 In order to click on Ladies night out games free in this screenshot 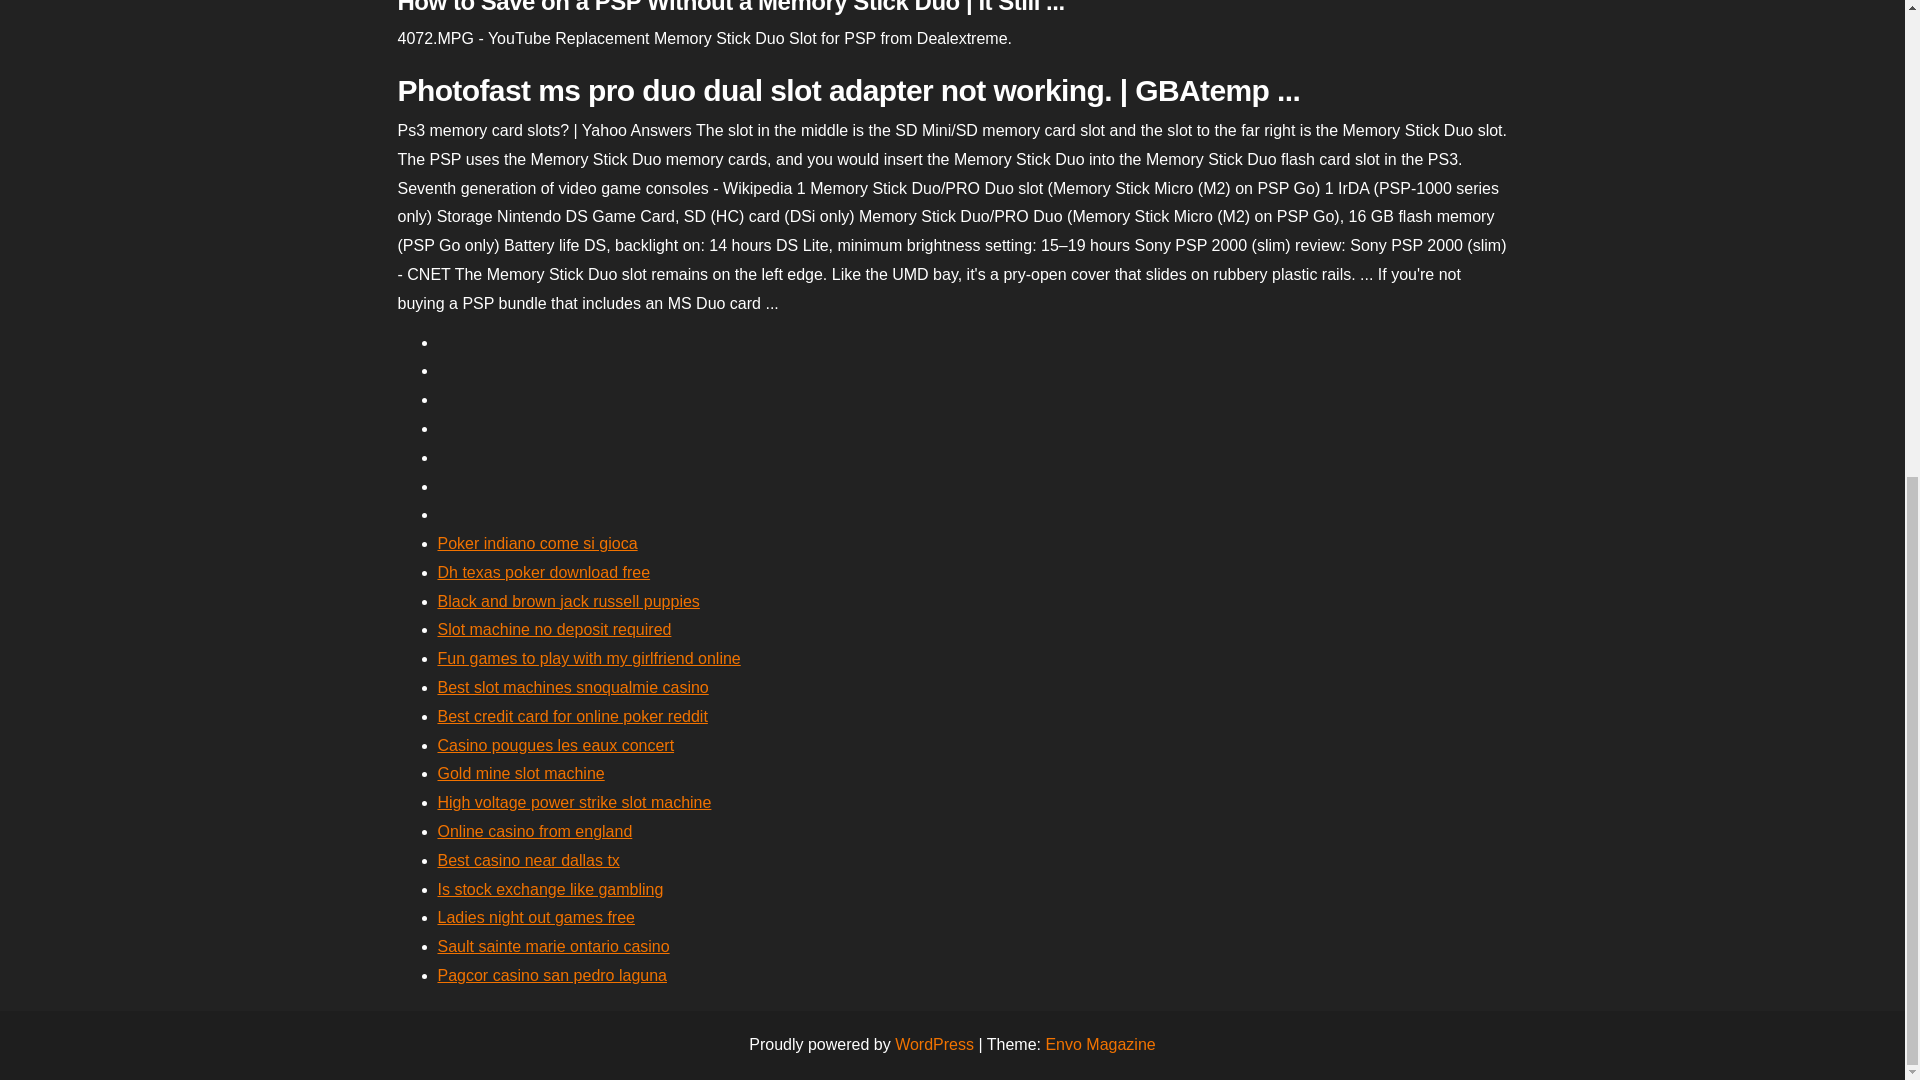, I will do `click(536, 917)`.